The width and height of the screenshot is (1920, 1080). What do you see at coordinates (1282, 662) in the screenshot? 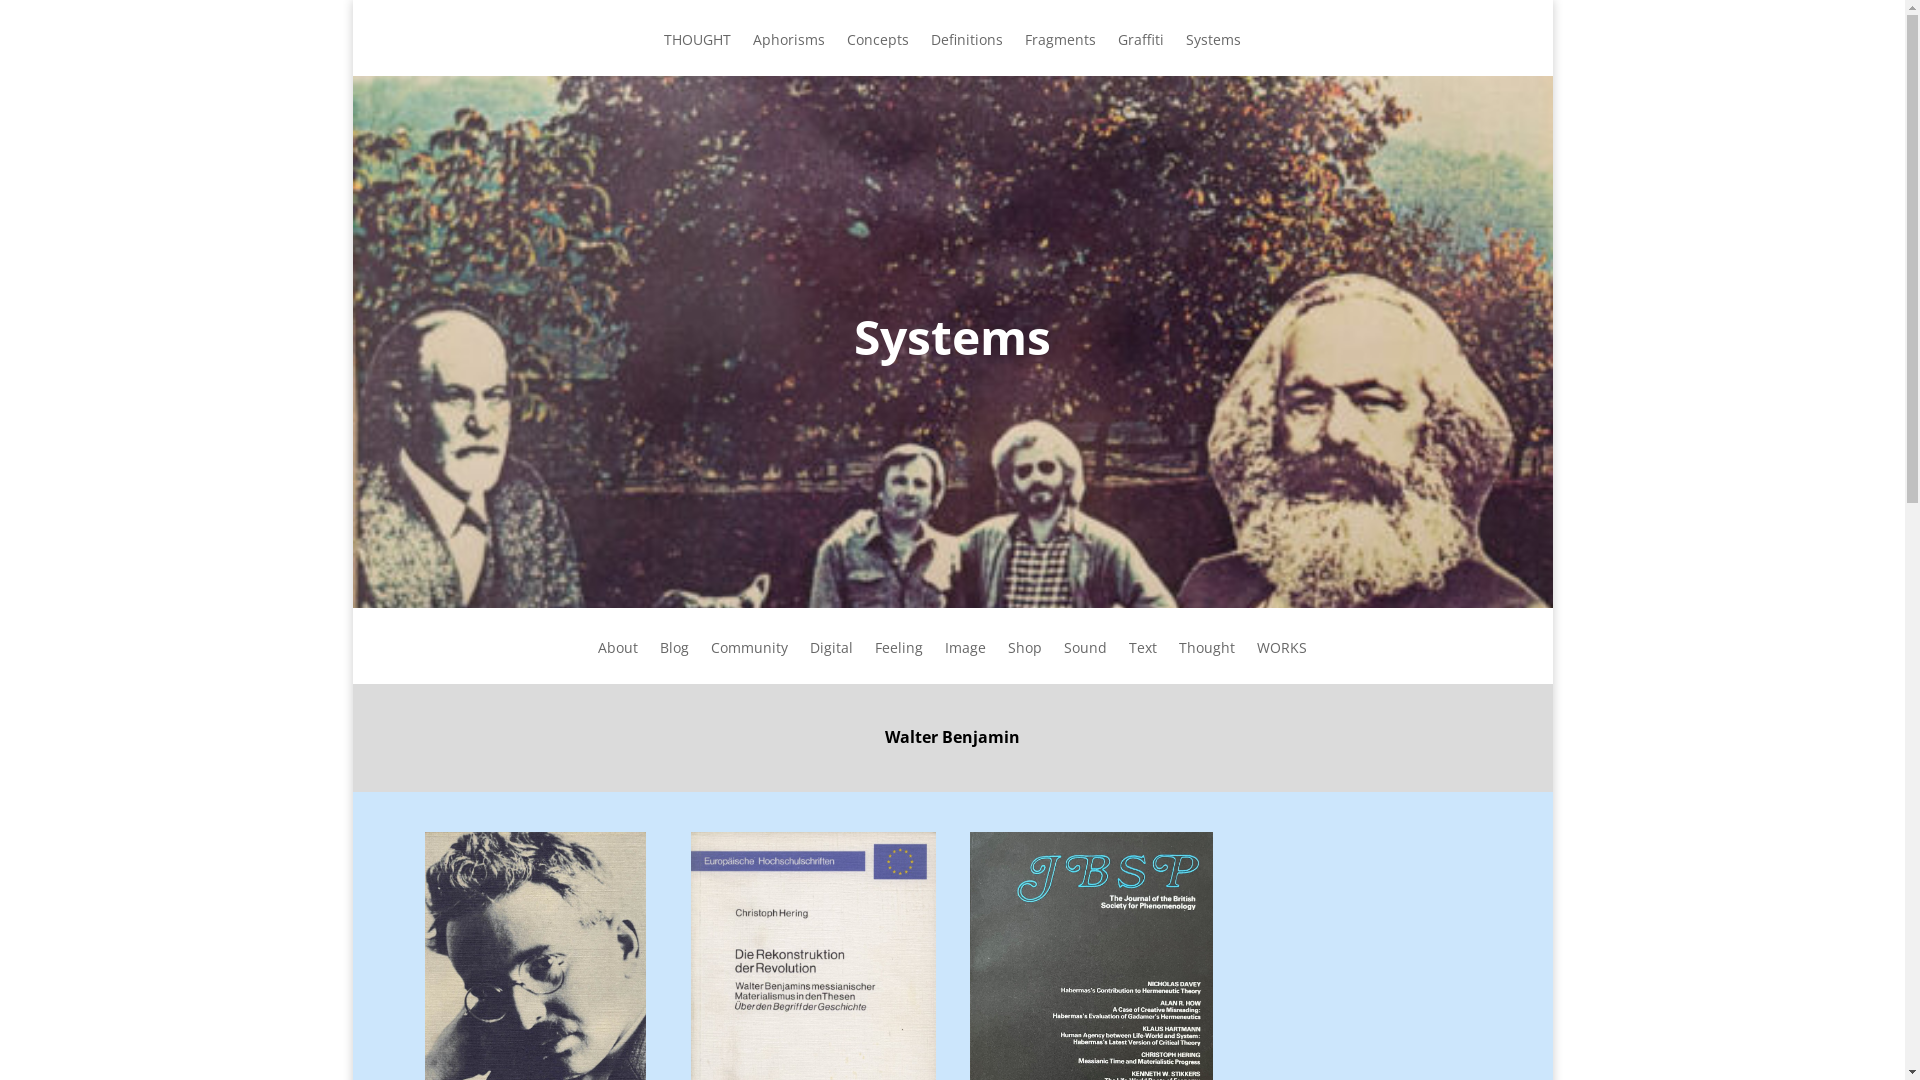
I see `WORKS` at bounding box center [1282, 662].